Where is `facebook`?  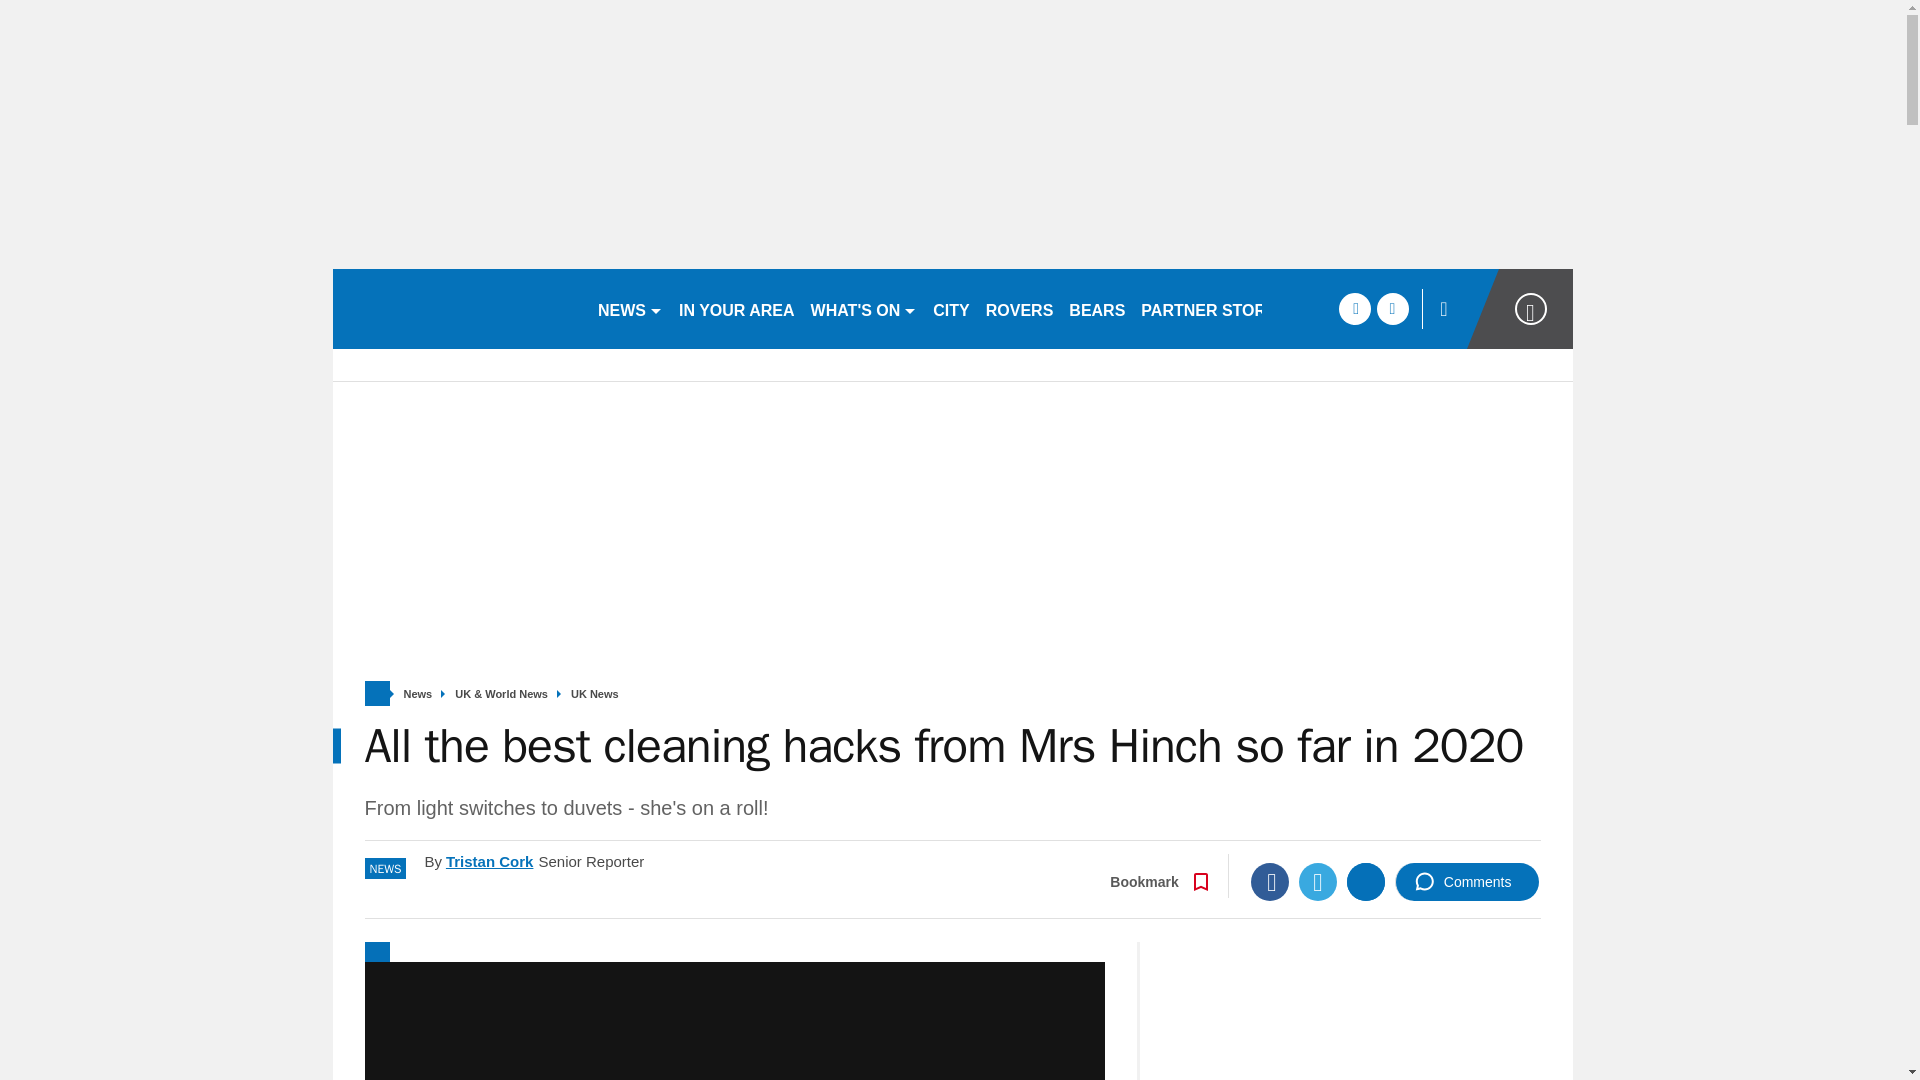 facebook is located at coordinates (1354, 308).